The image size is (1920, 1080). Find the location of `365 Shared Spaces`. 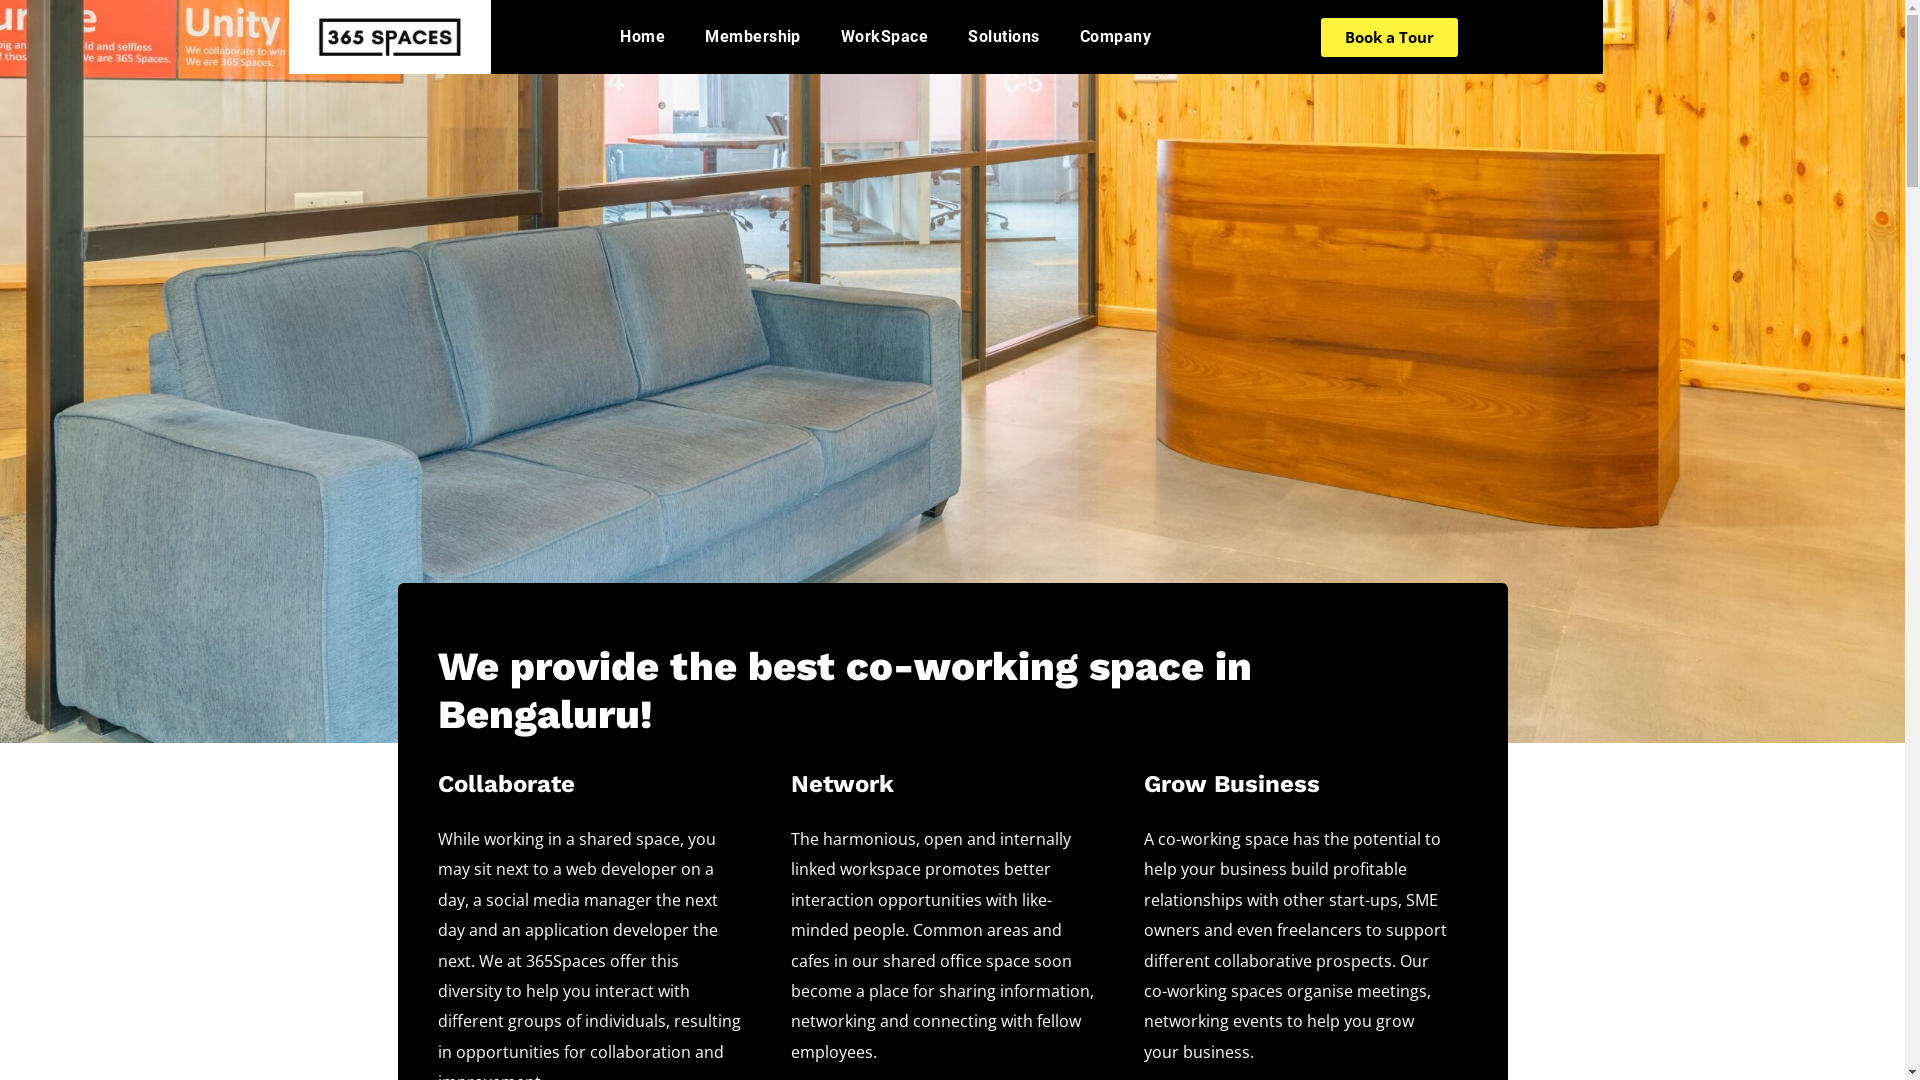

365 Shared Spaces is located at coordinates (390, 37).